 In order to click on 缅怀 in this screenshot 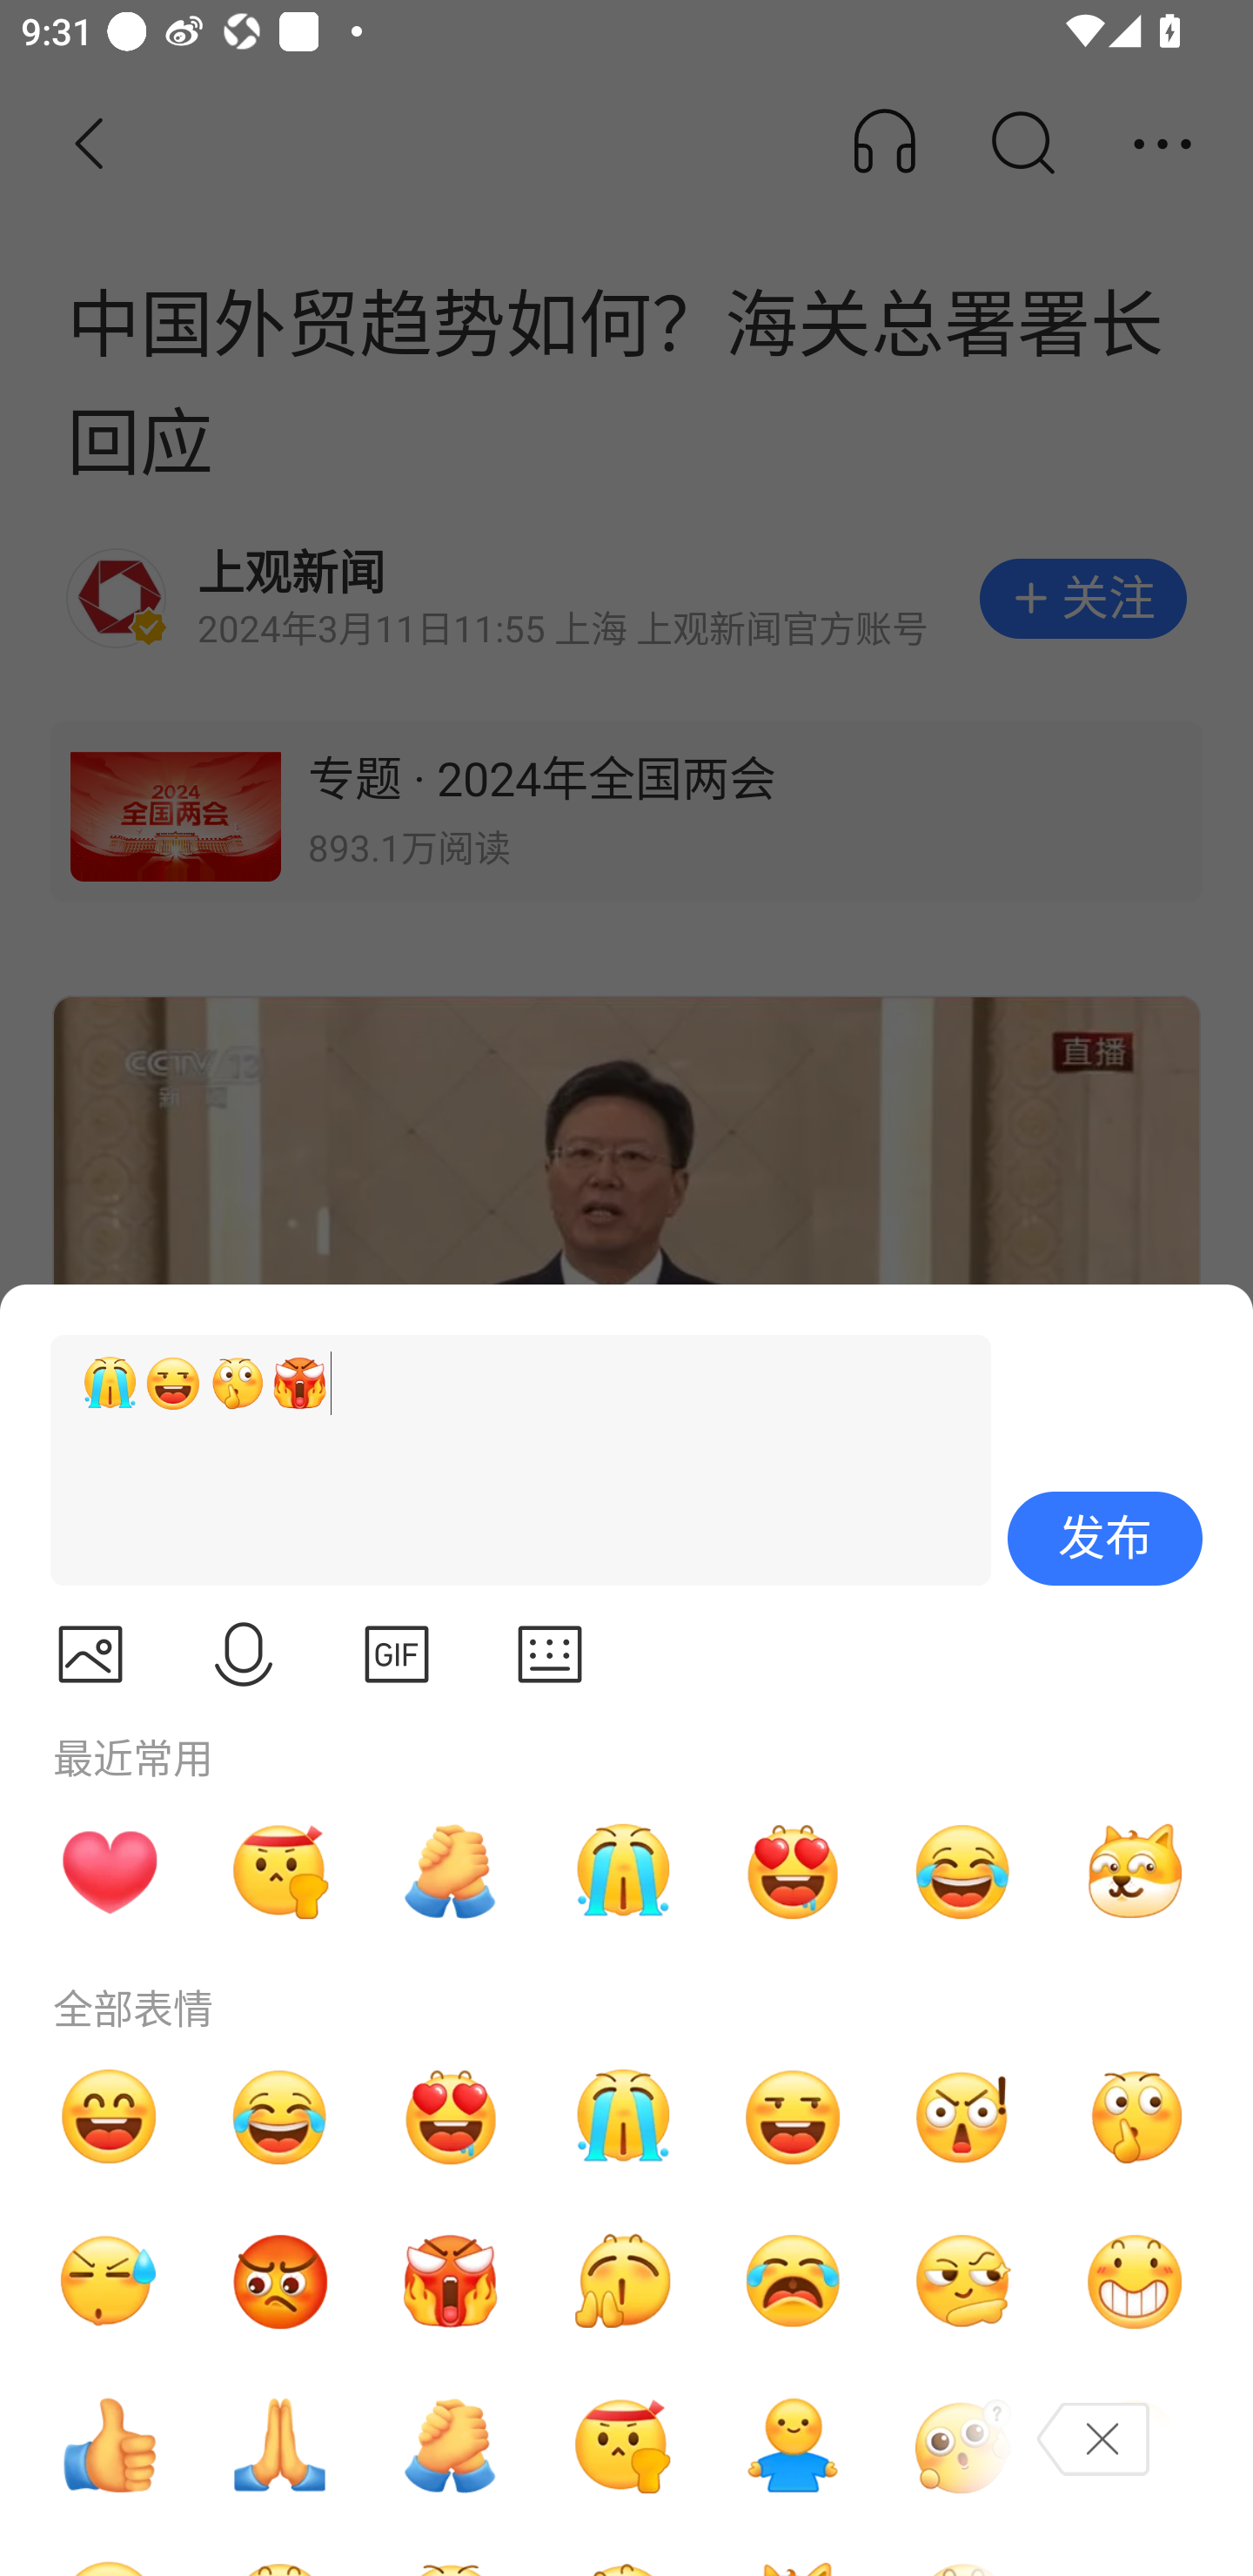, I will do `click(280, 2445)`.